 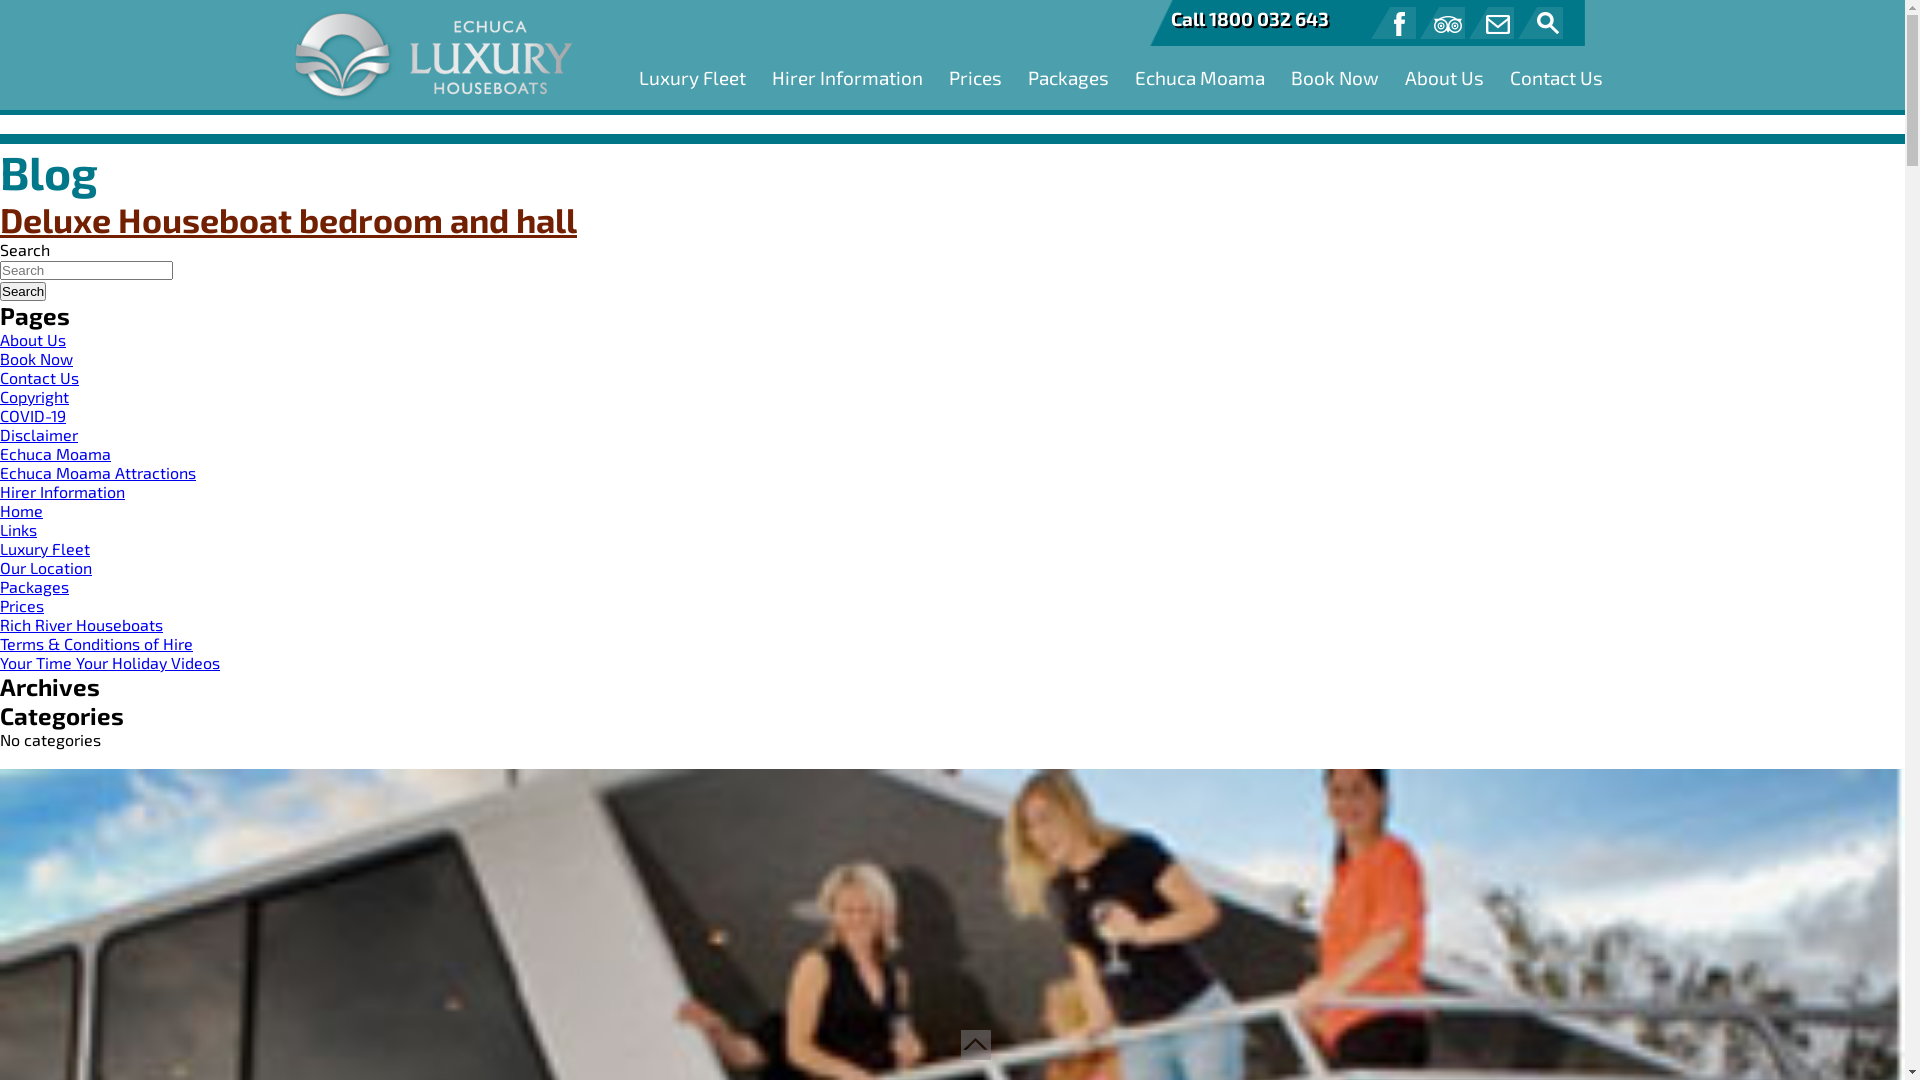 What do you see at coordinates (36, 358) in the screenshot?
I see `Book Now` at bounding box center [36, 358].